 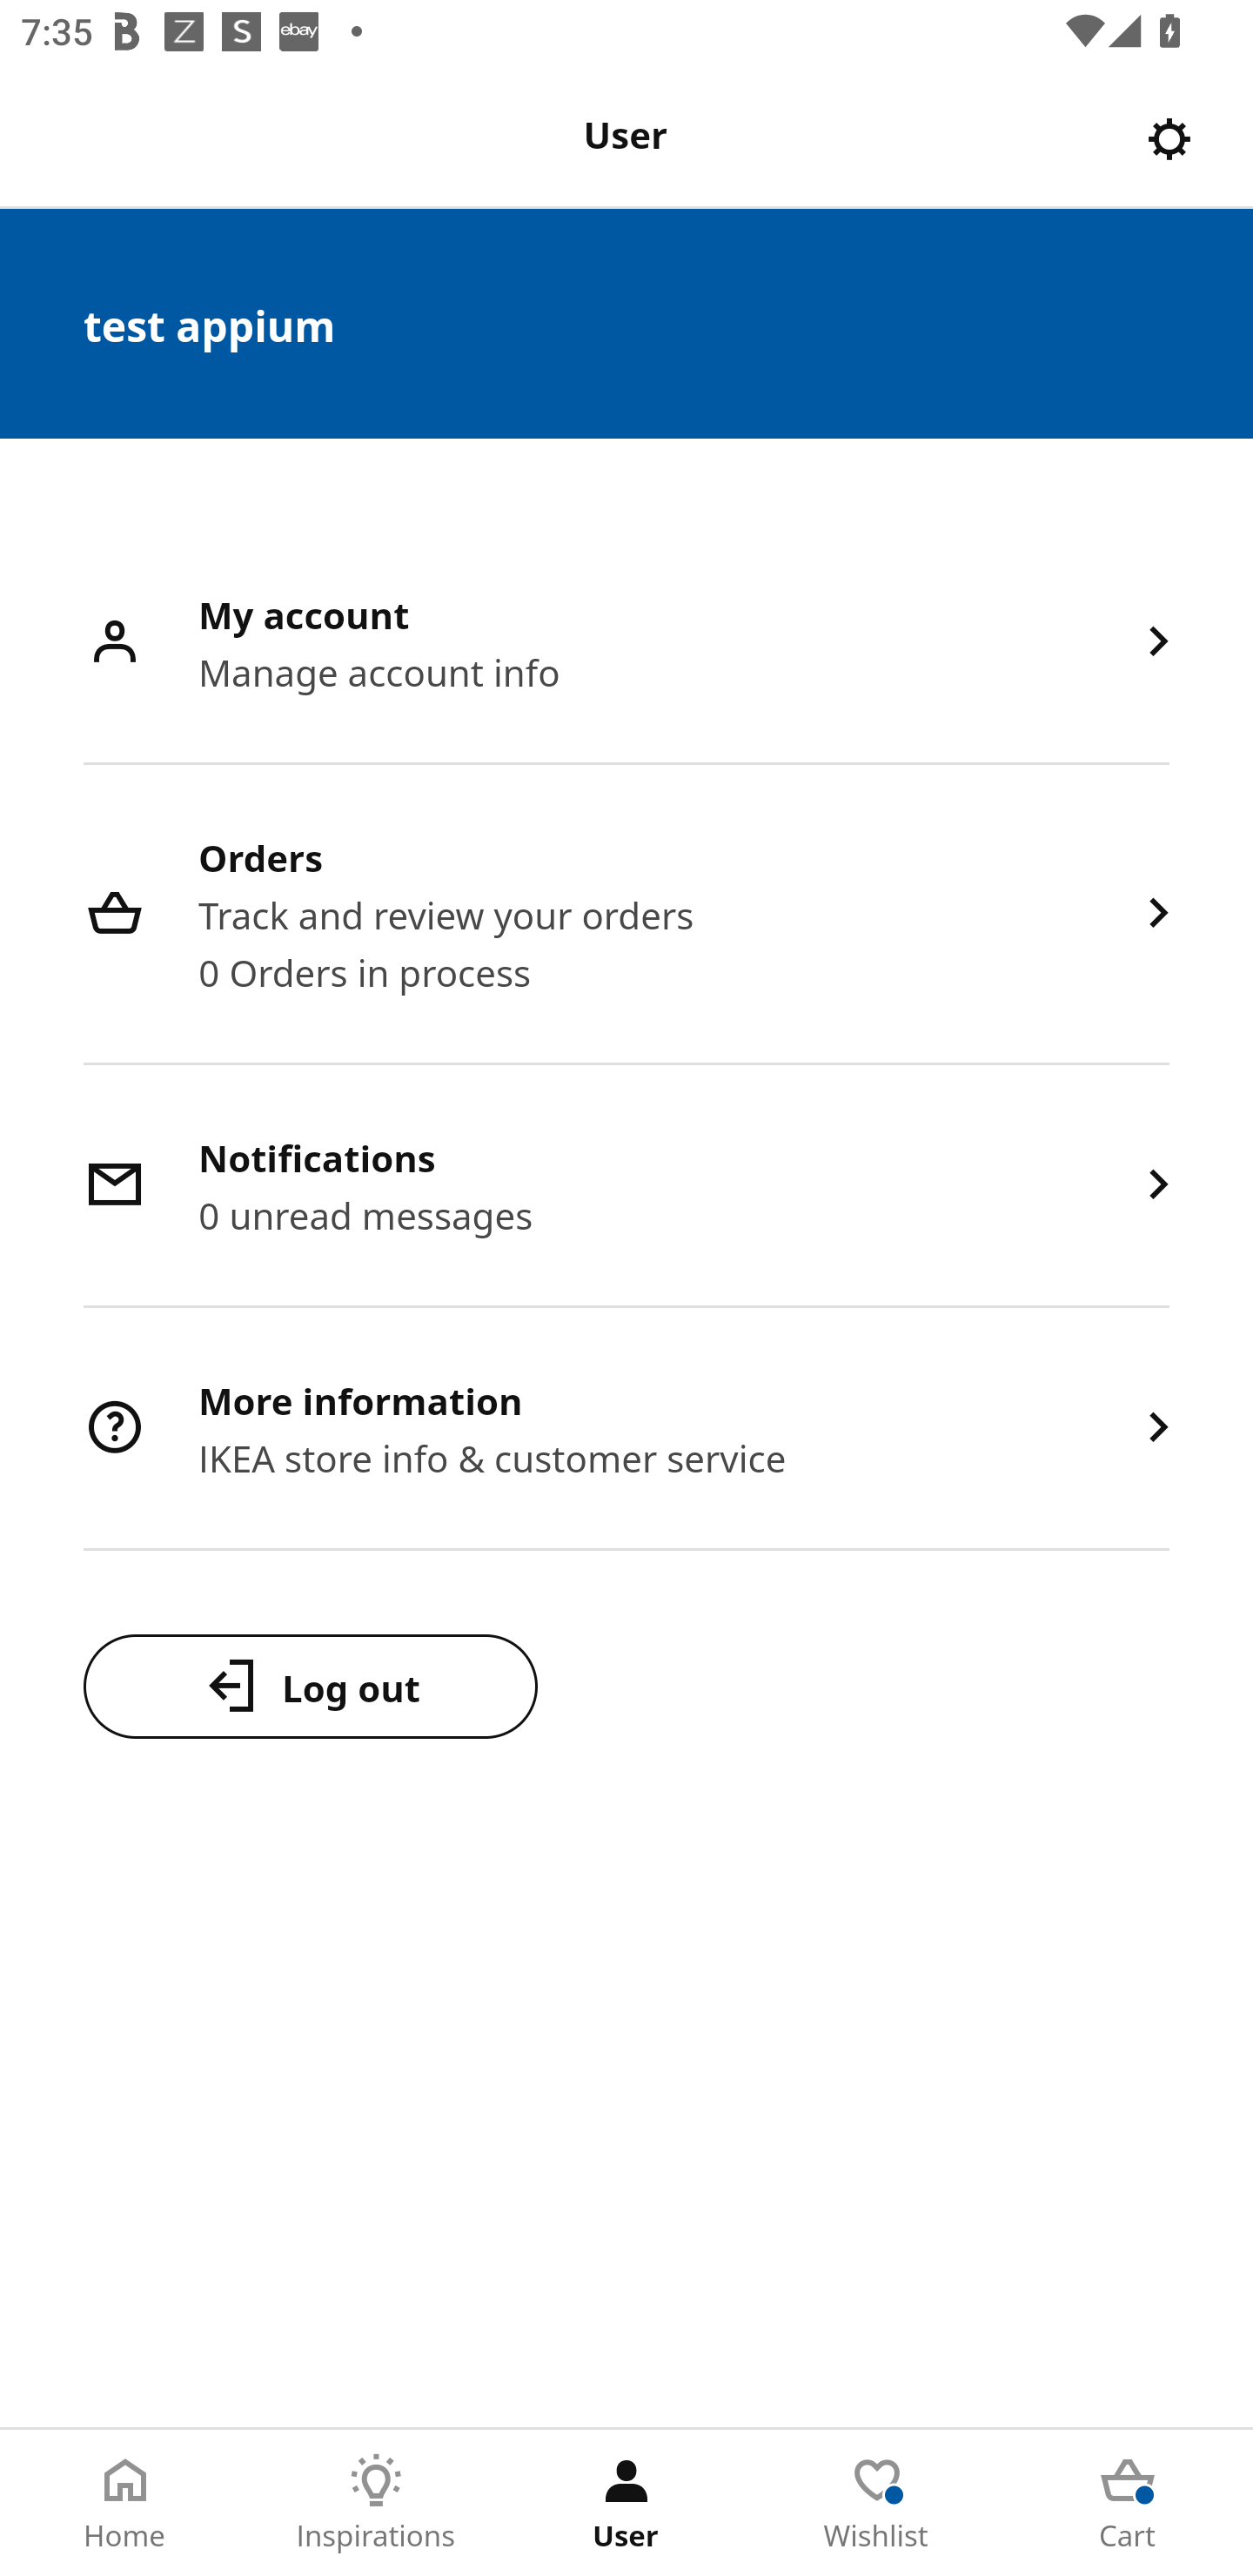 I want to click on Notifications
0 unread messages, so click(x=626, y=1187).